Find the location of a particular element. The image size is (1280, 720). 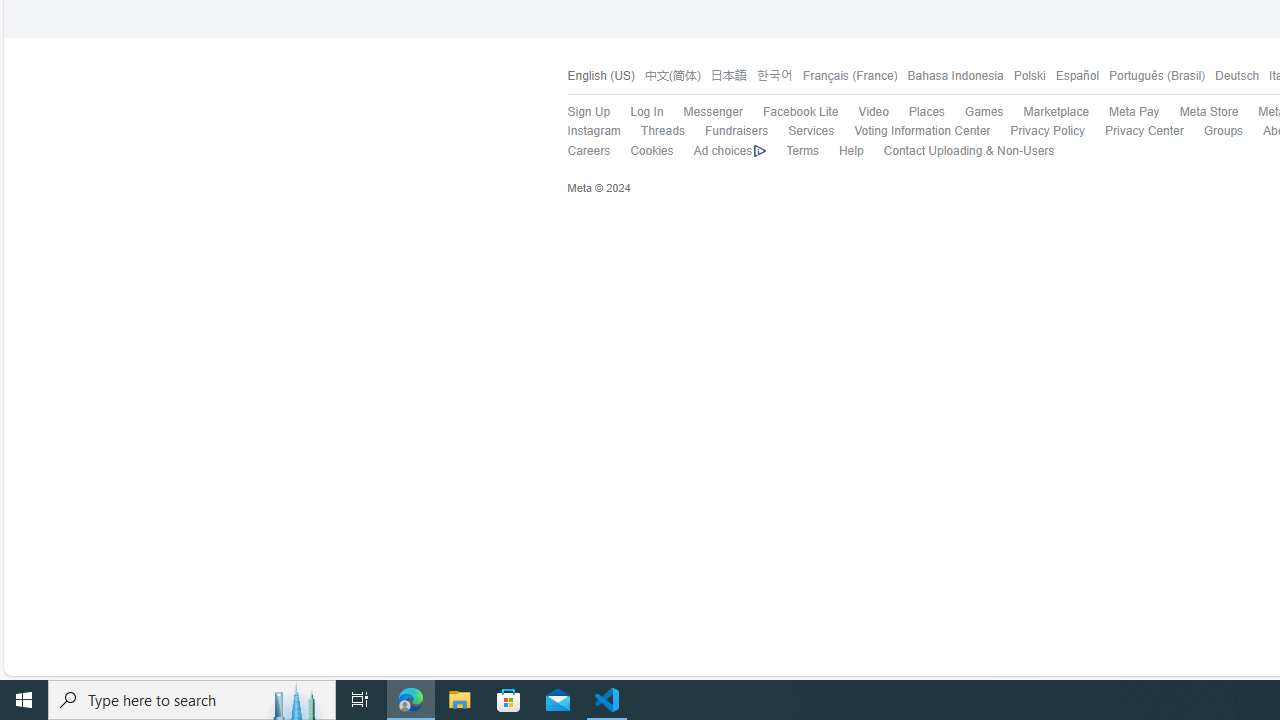

Ad choices is located at coordinates (720, 151).